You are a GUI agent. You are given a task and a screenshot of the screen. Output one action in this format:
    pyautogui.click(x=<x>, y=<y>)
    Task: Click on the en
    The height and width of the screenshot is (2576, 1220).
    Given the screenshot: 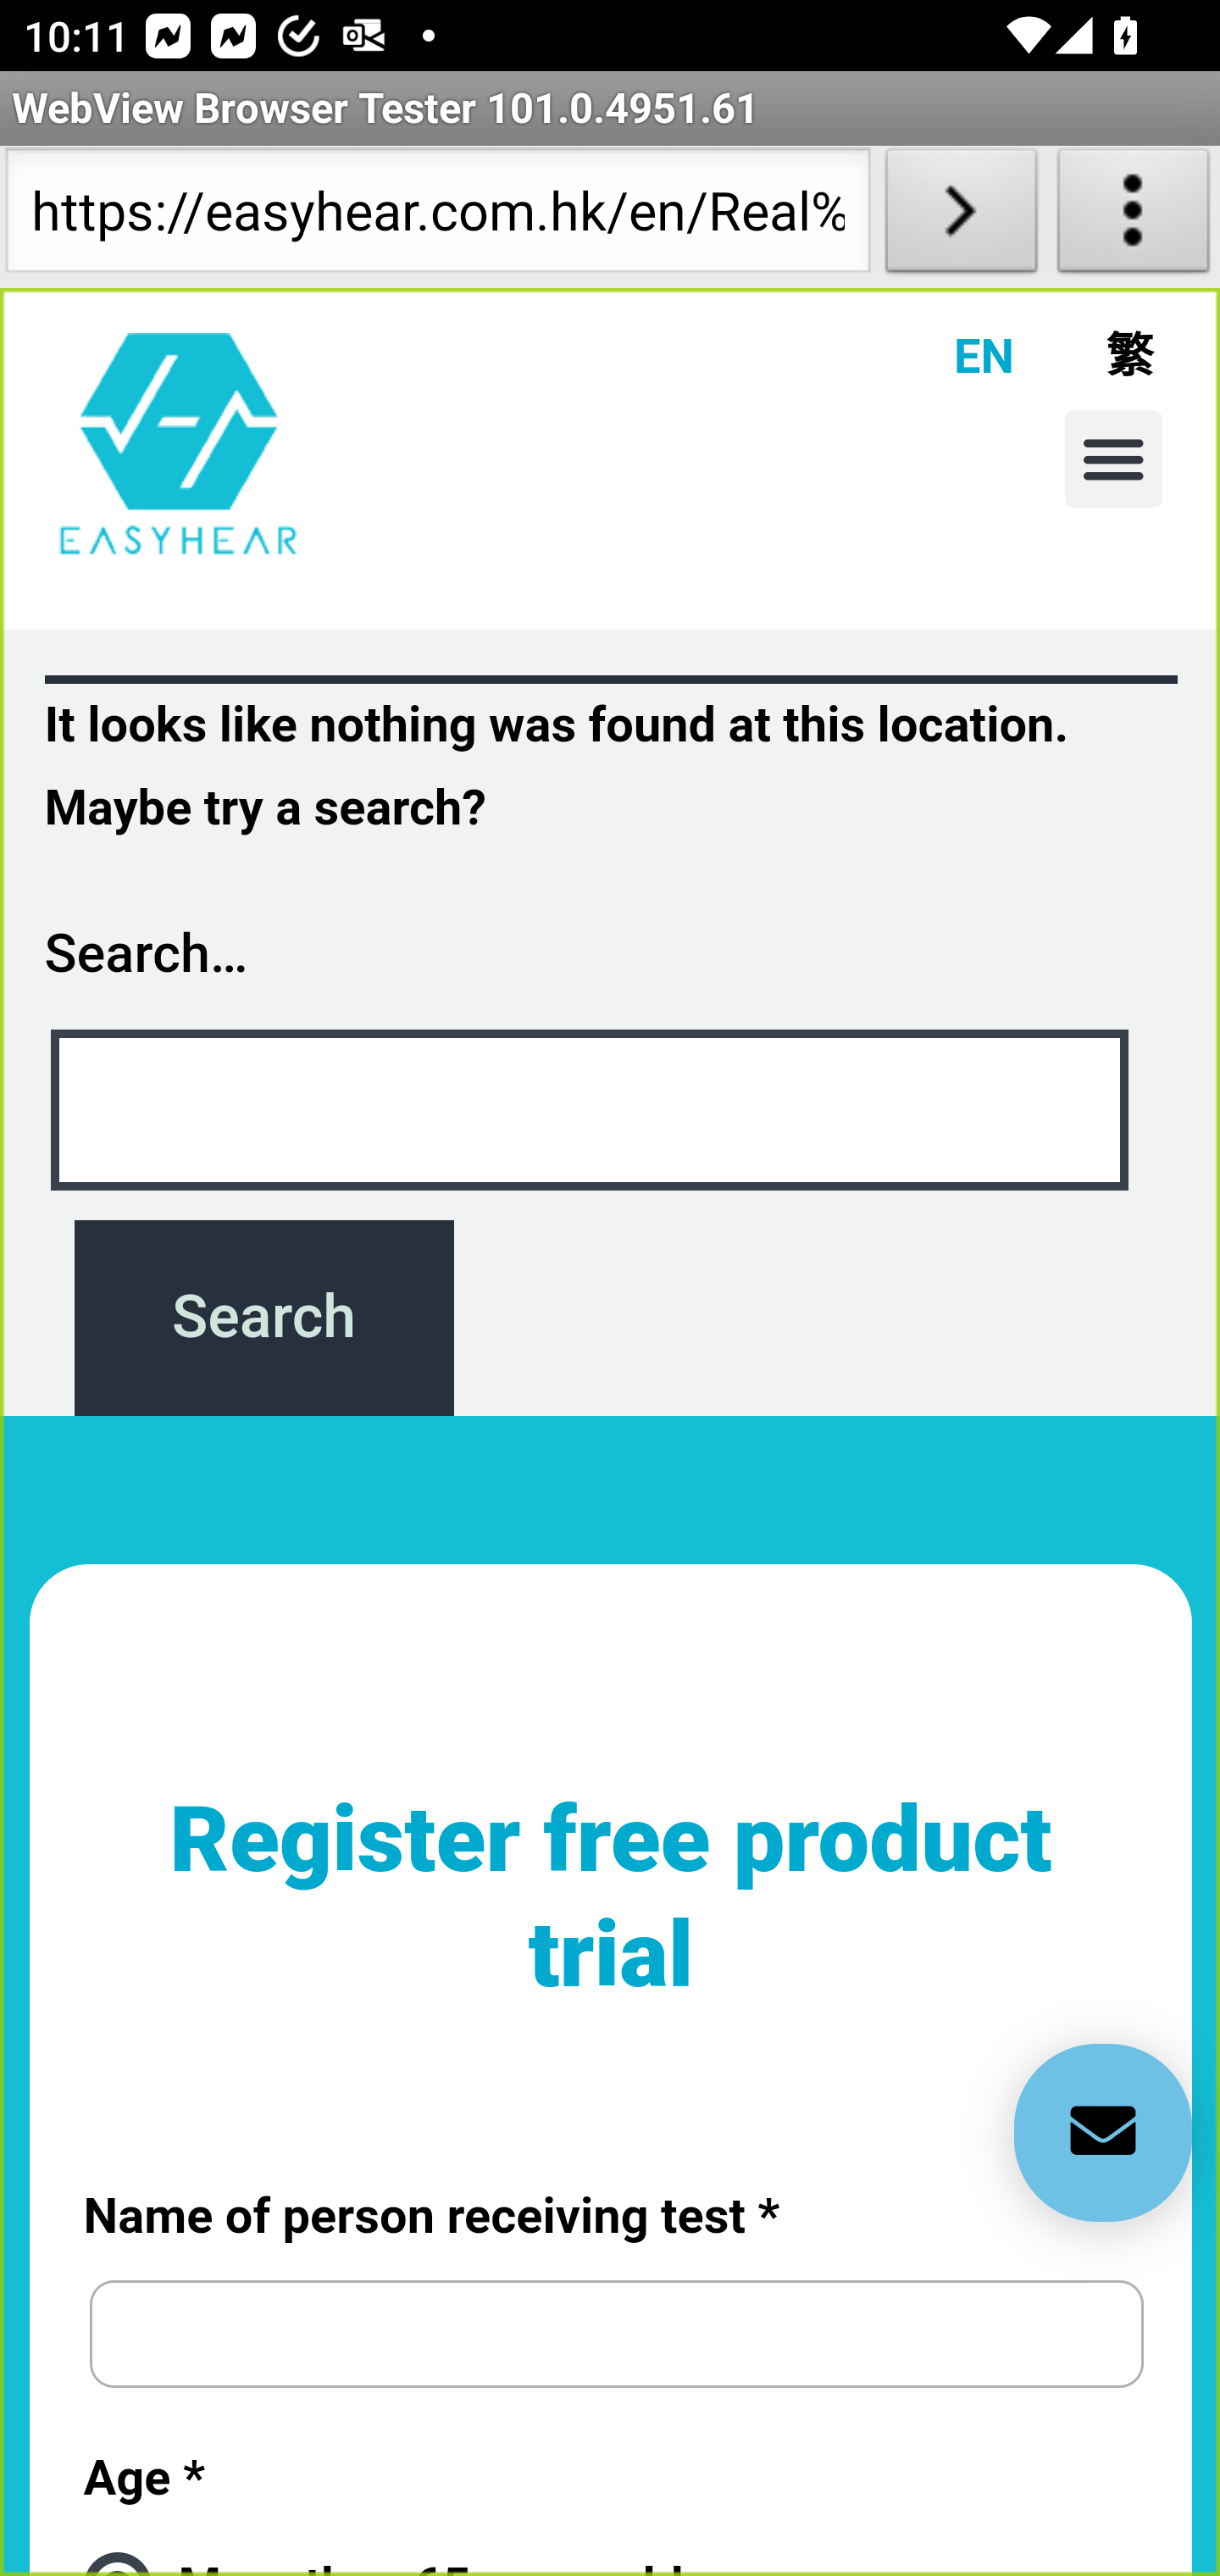 What is the action you would take?
    pyautogui.click(x=179, y=442)
    